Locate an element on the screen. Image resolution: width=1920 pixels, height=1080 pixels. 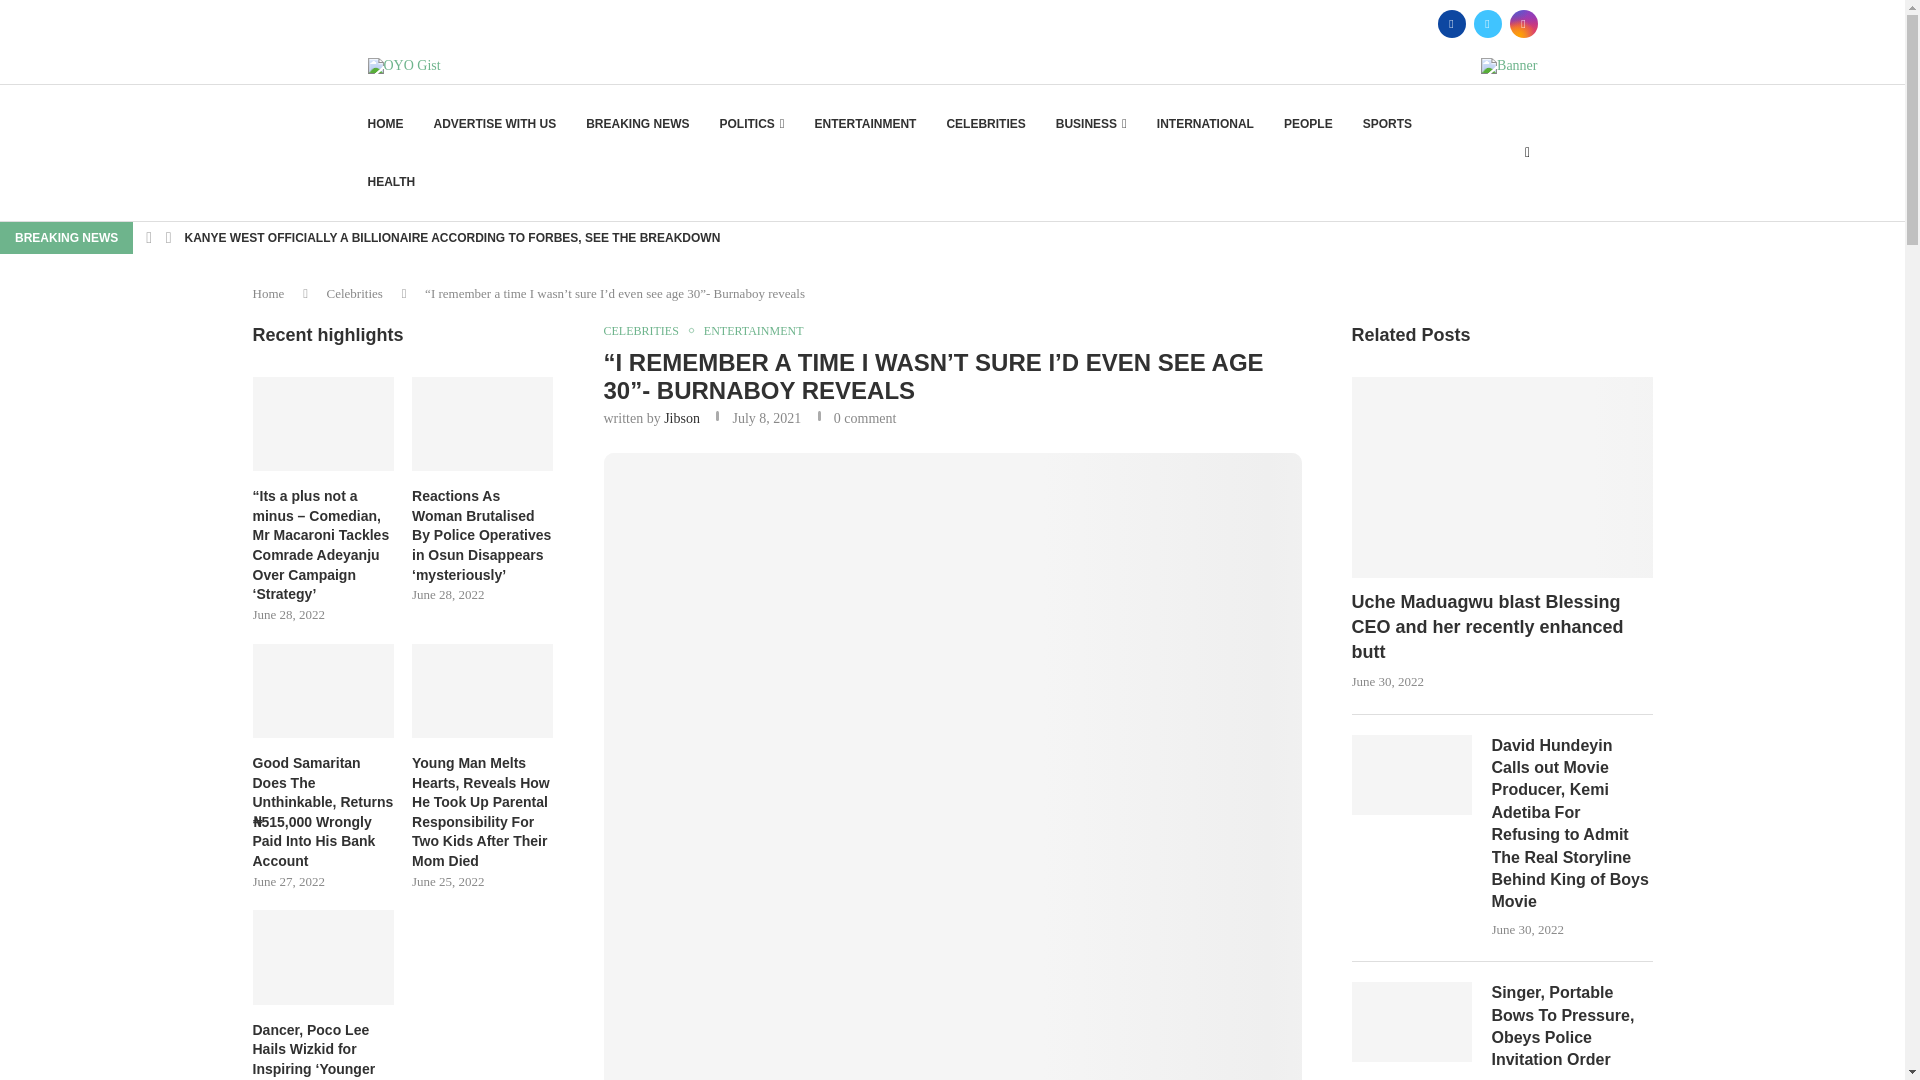
ADVERTISE WITH US is located at coordinates (494, 124).